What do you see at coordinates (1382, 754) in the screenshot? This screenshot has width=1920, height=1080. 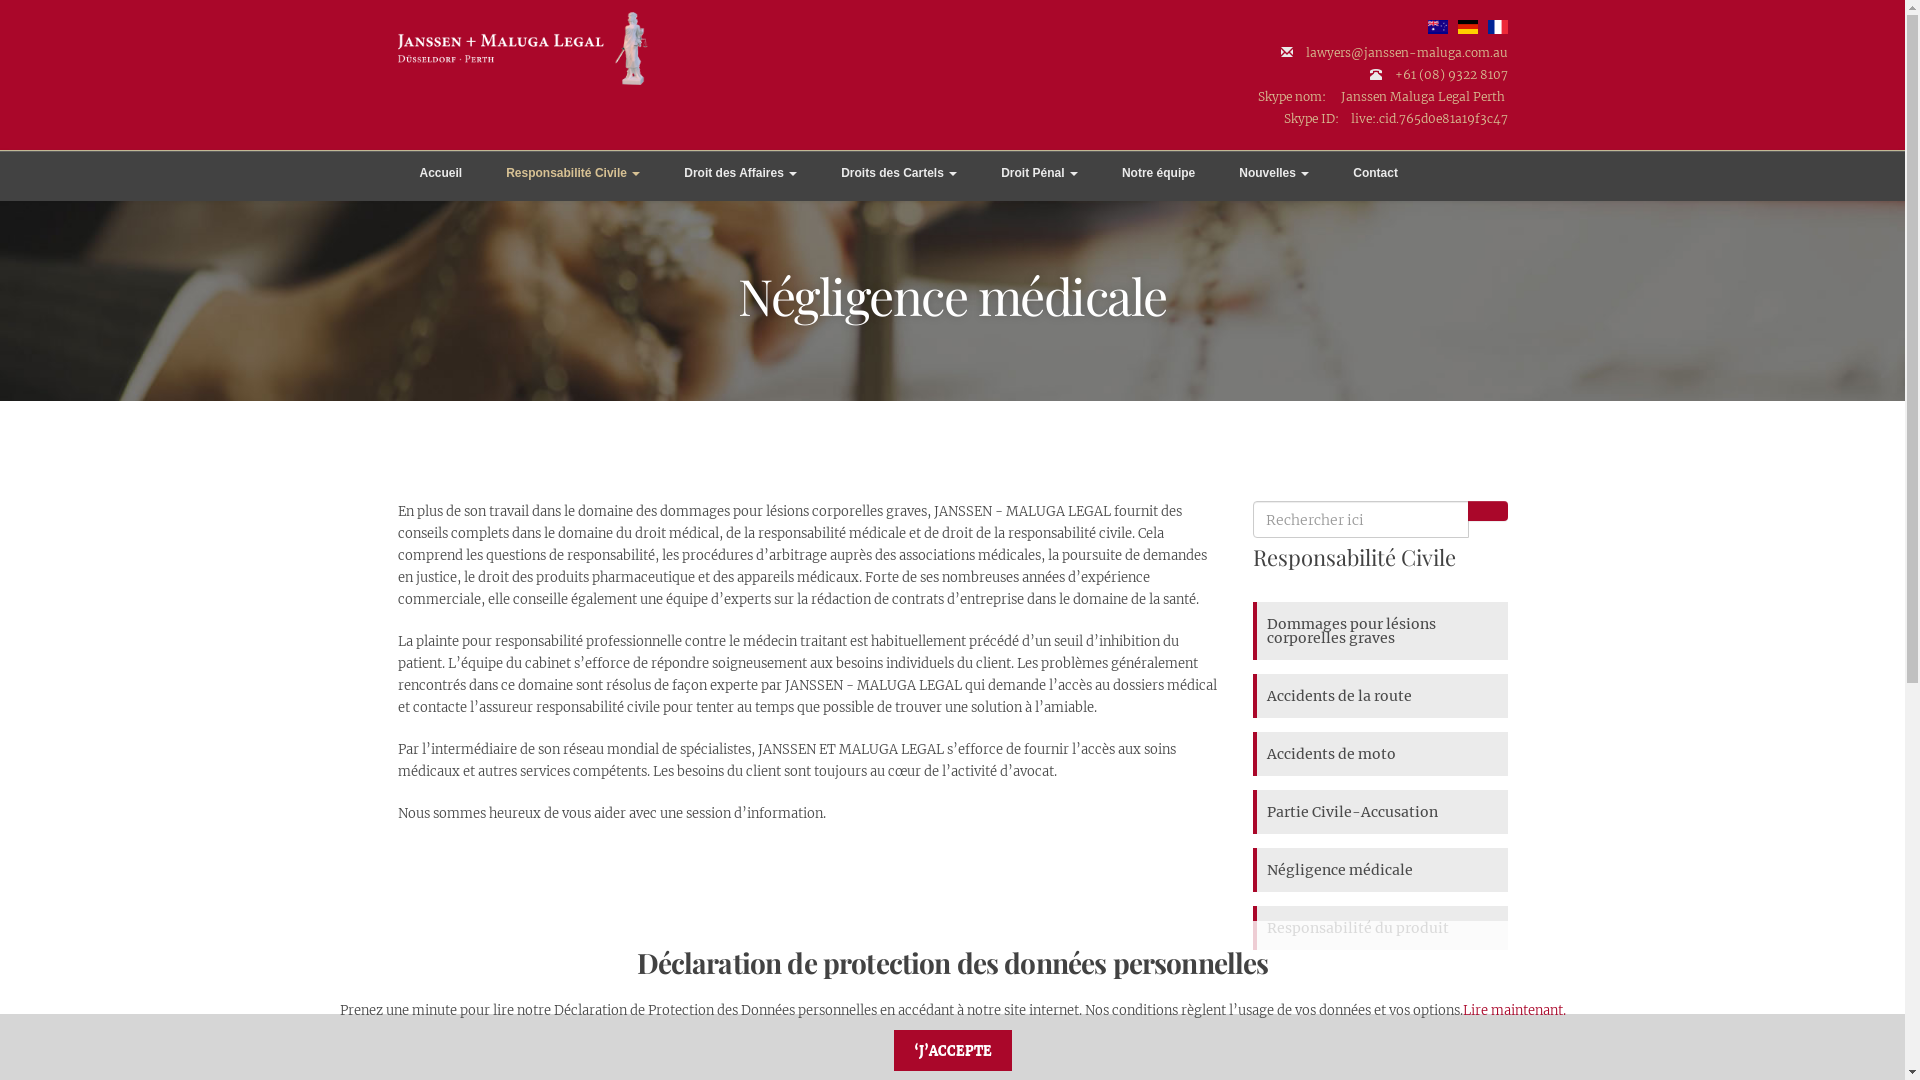 I see `Accidents de moto` at bounding box center [1382, 754].